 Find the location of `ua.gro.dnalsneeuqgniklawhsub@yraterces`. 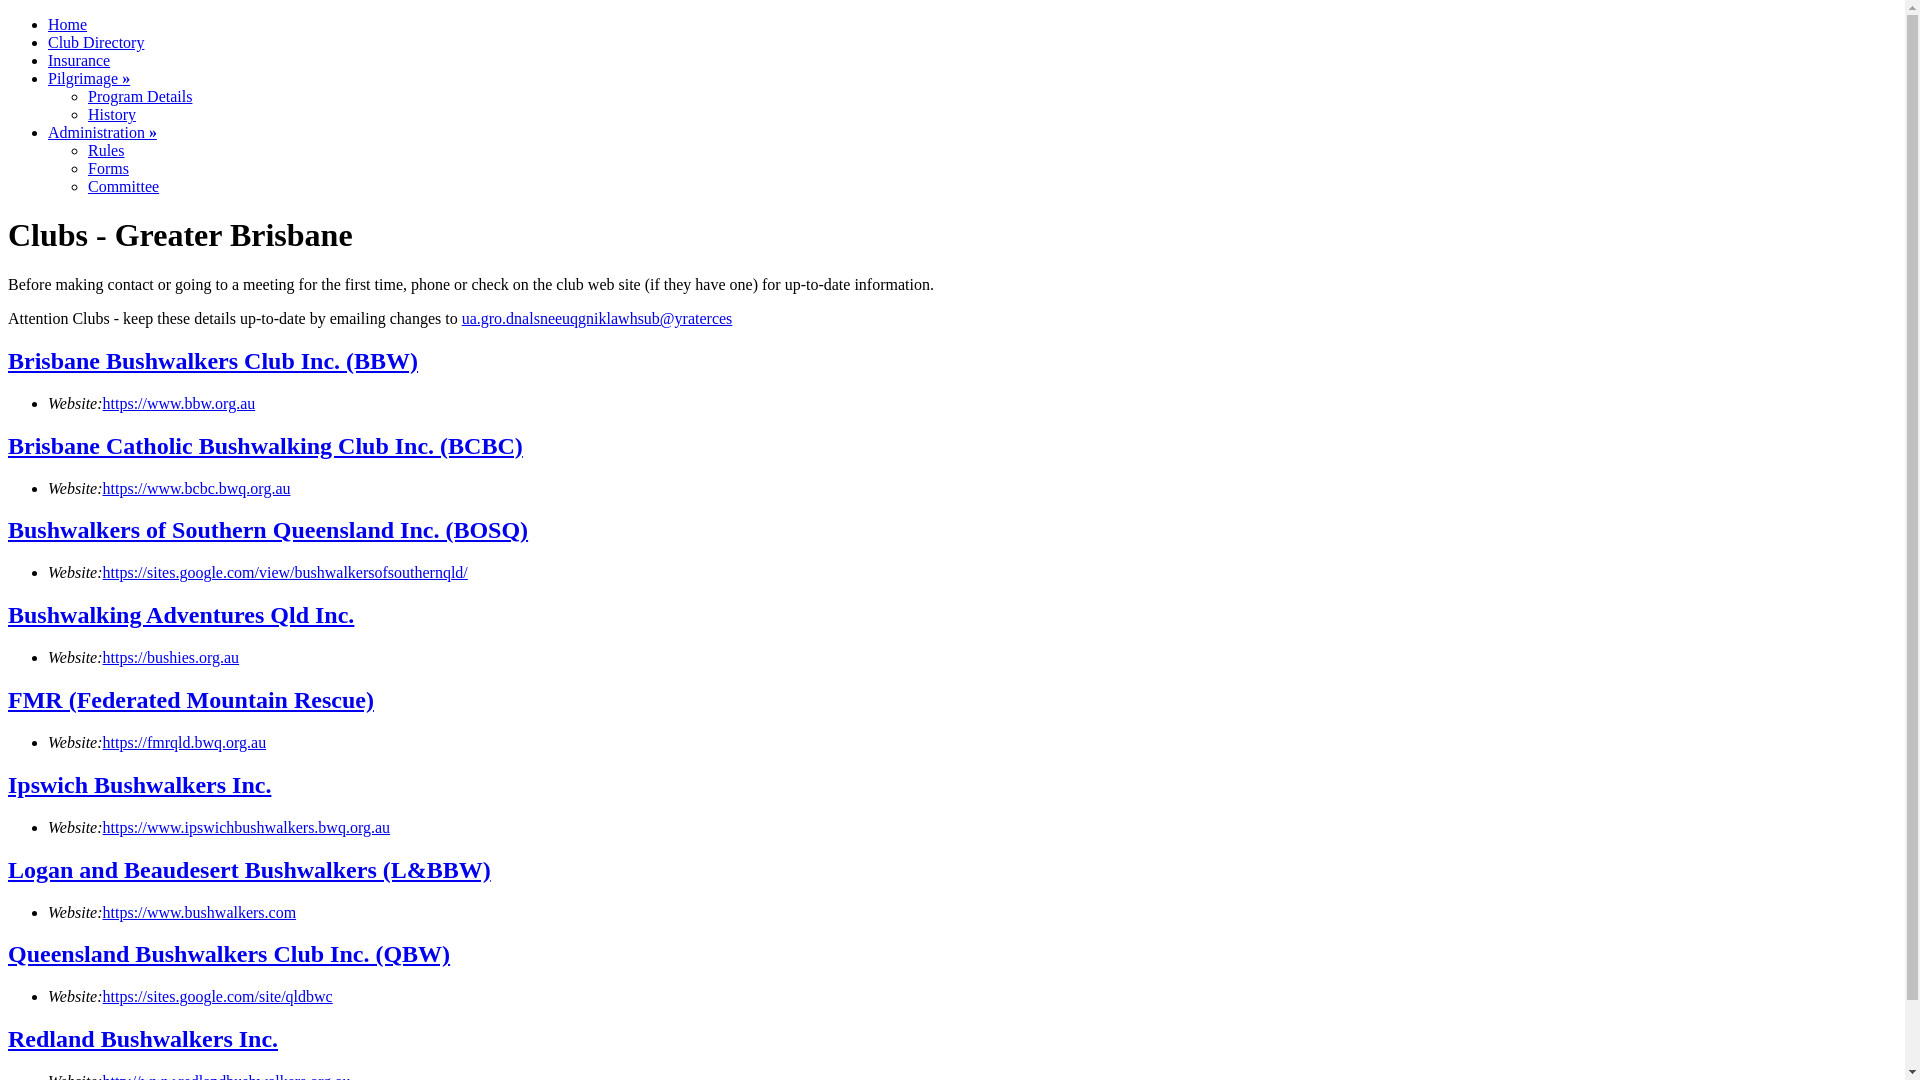

ua.gro.dnalsneeuqgniklawhsub@yraterces is located at coordinates (598, 318).